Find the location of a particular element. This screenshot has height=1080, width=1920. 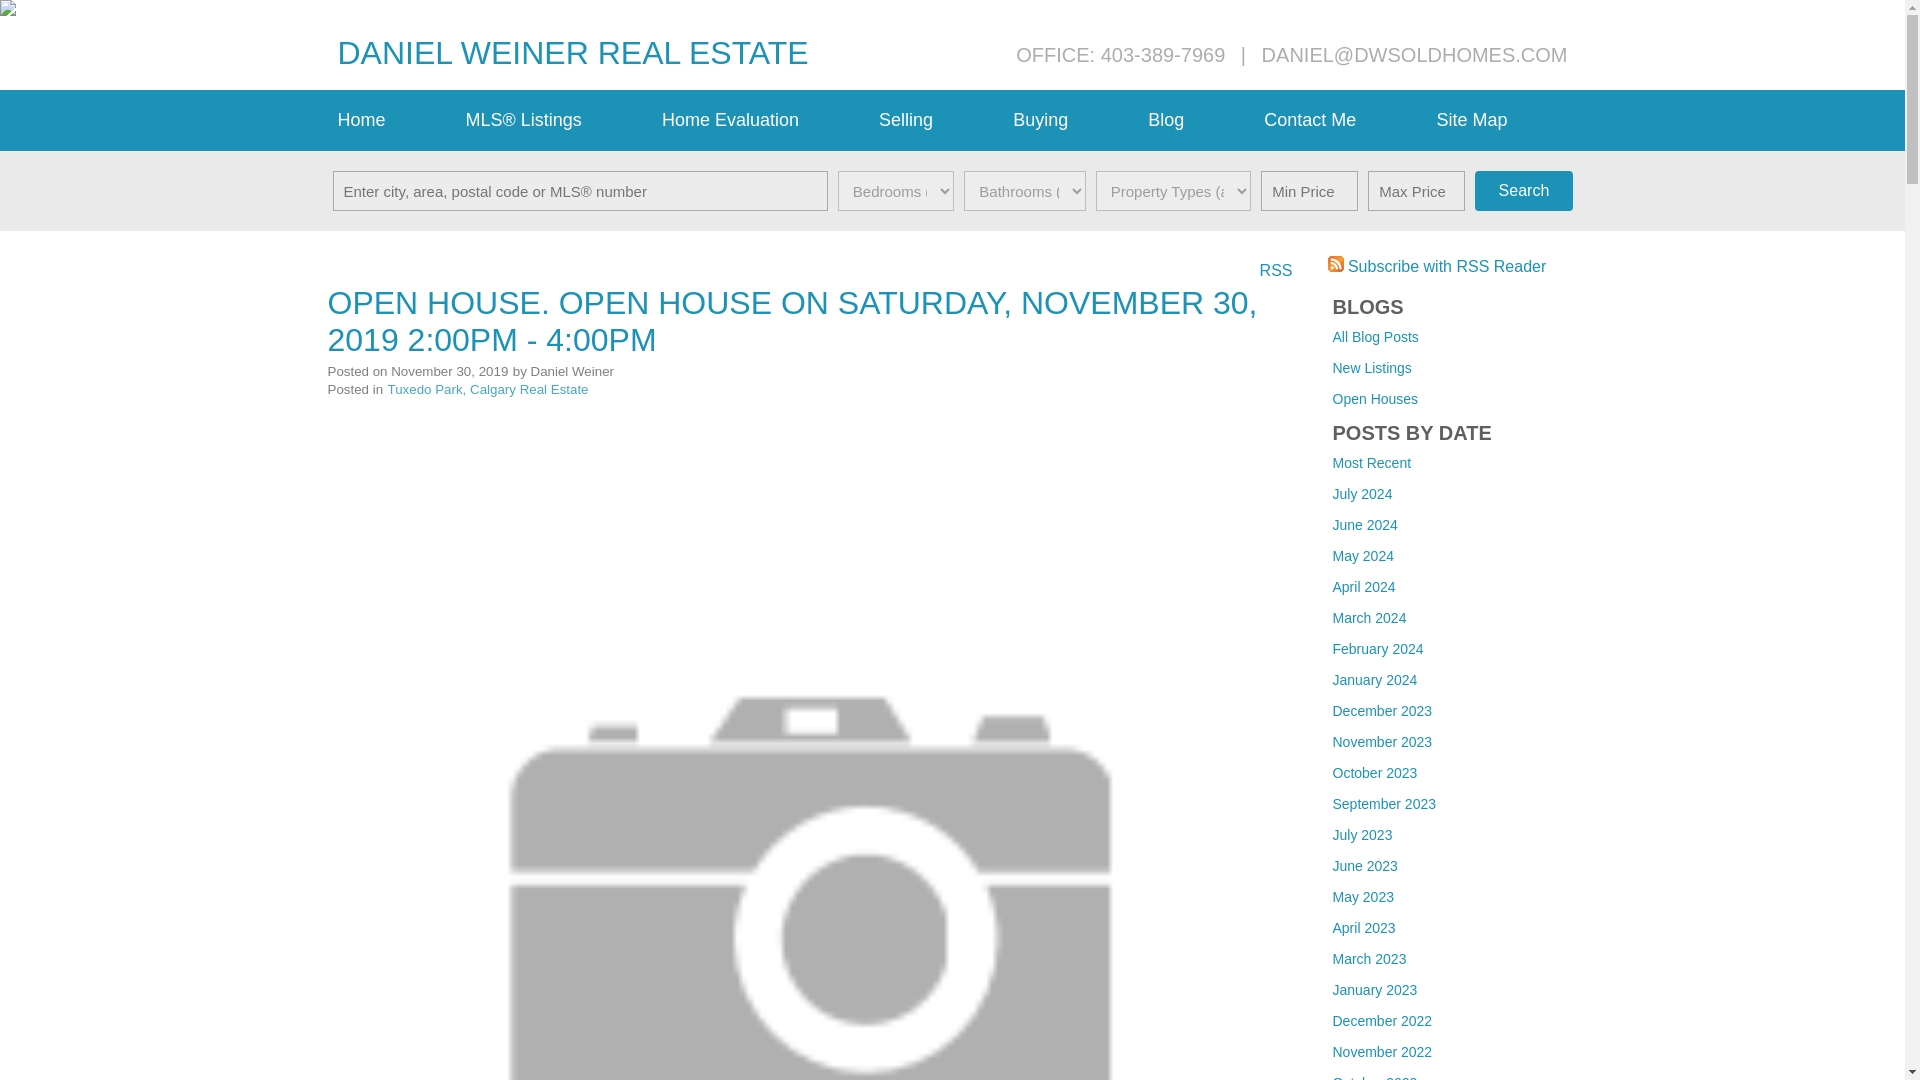

Home Evaluation is located at coordinates (760, 120).